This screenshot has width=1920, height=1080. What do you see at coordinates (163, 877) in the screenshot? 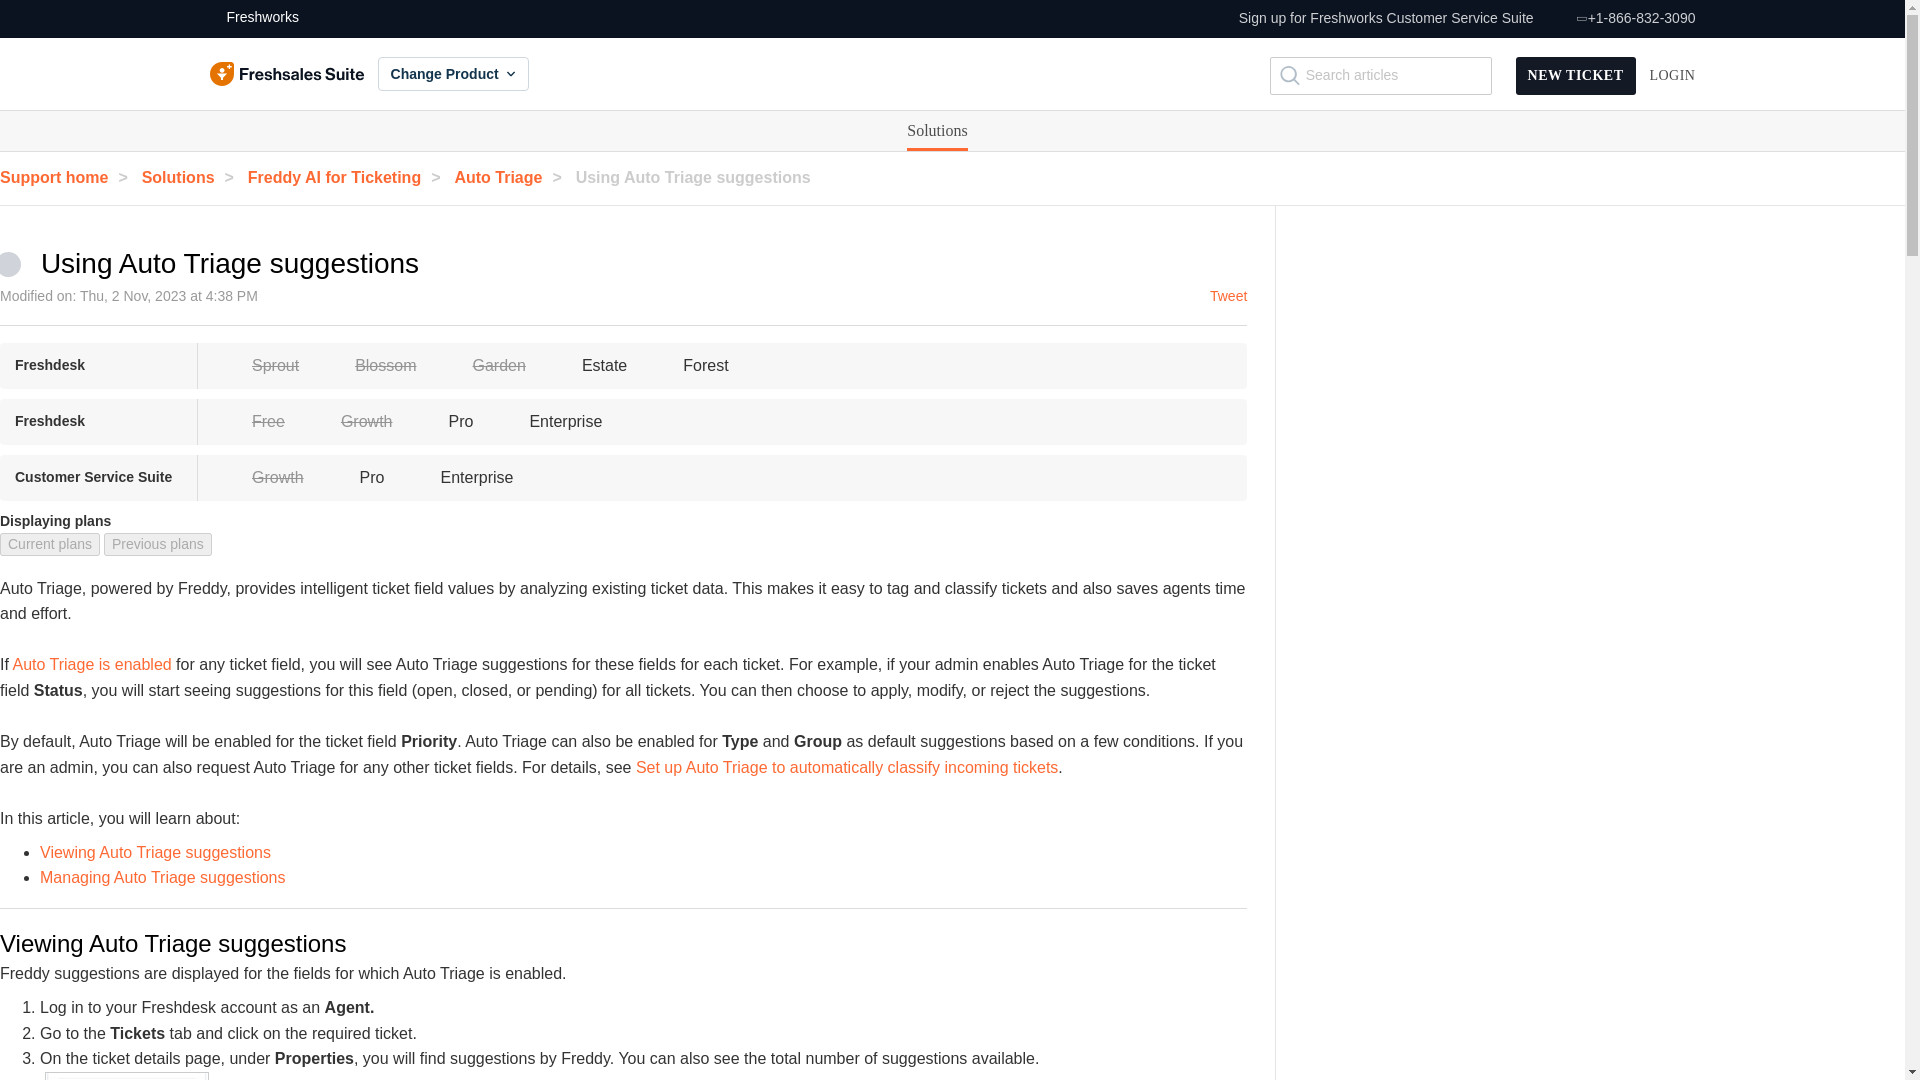
I see `Managing Auto Triage suggestions` at bounding box center [163, 877].